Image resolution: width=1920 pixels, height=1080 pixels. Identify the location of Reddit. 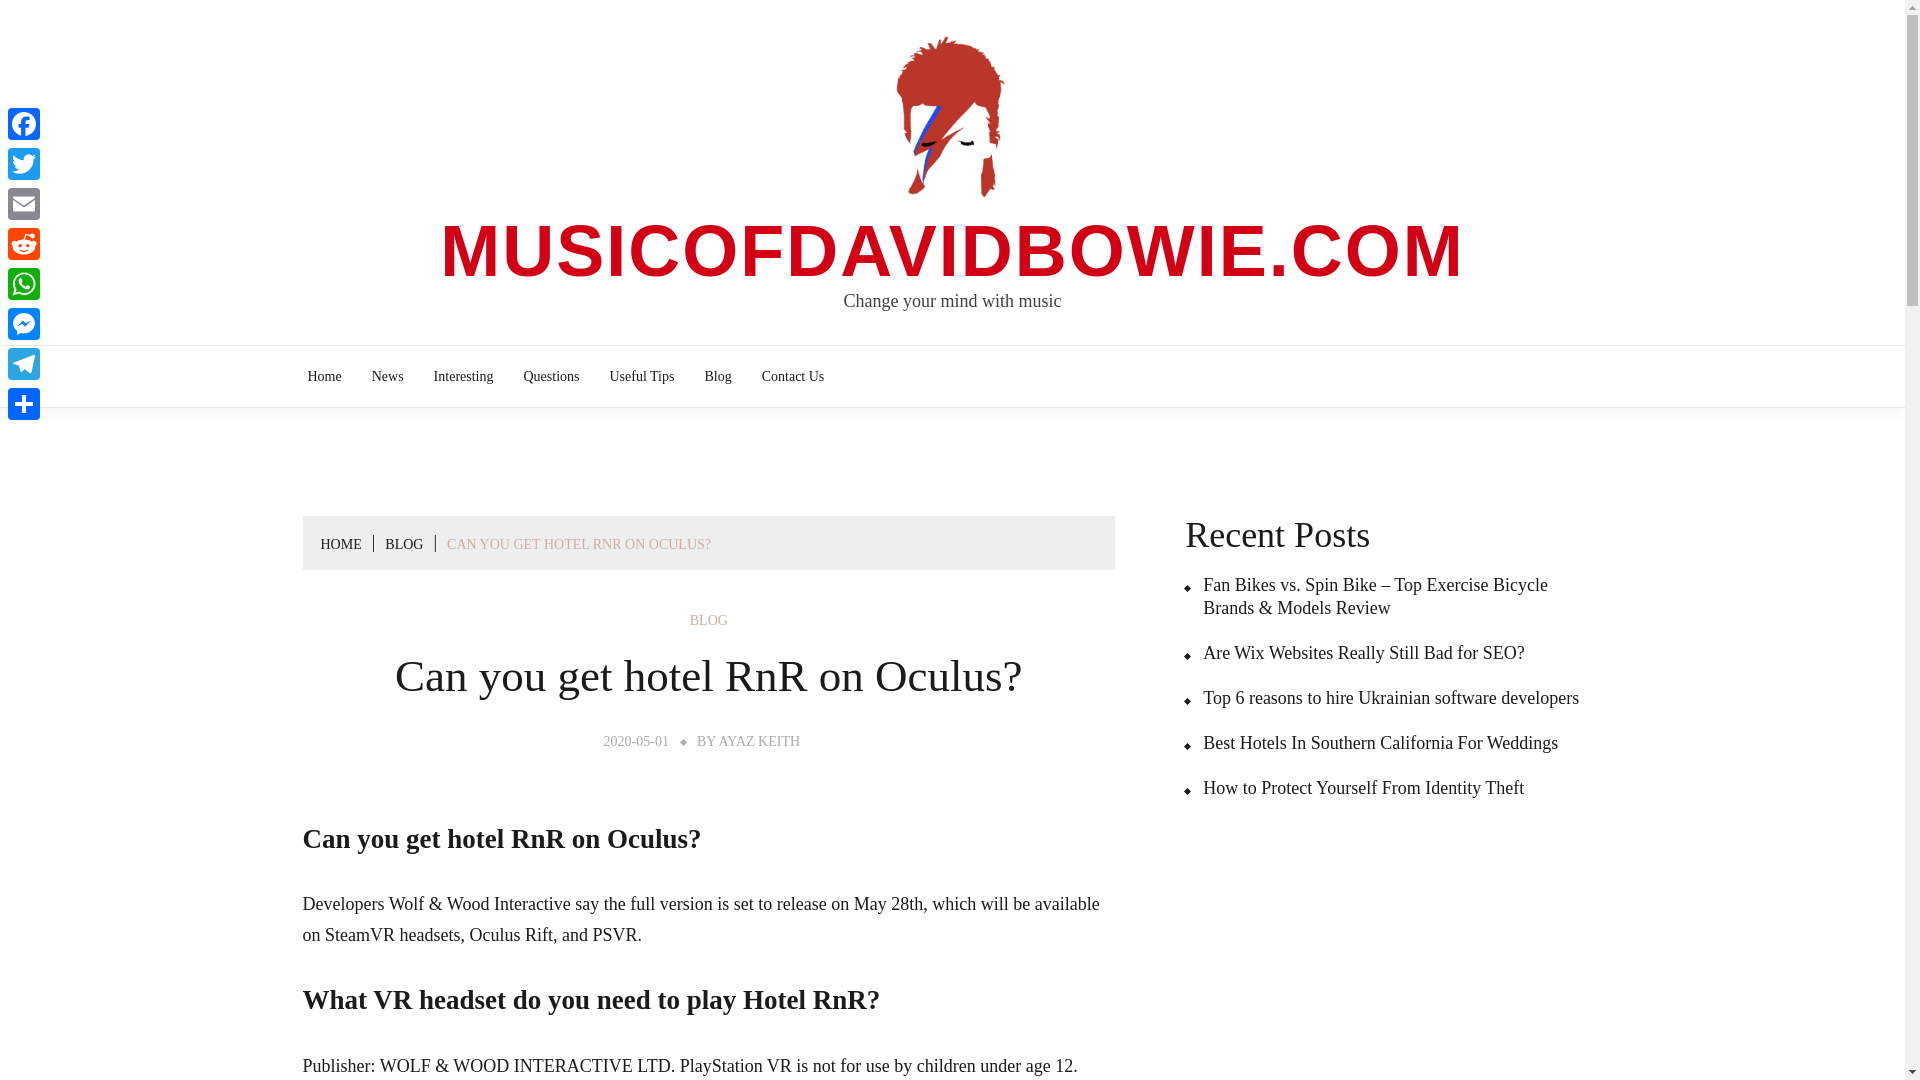
(24, 243).